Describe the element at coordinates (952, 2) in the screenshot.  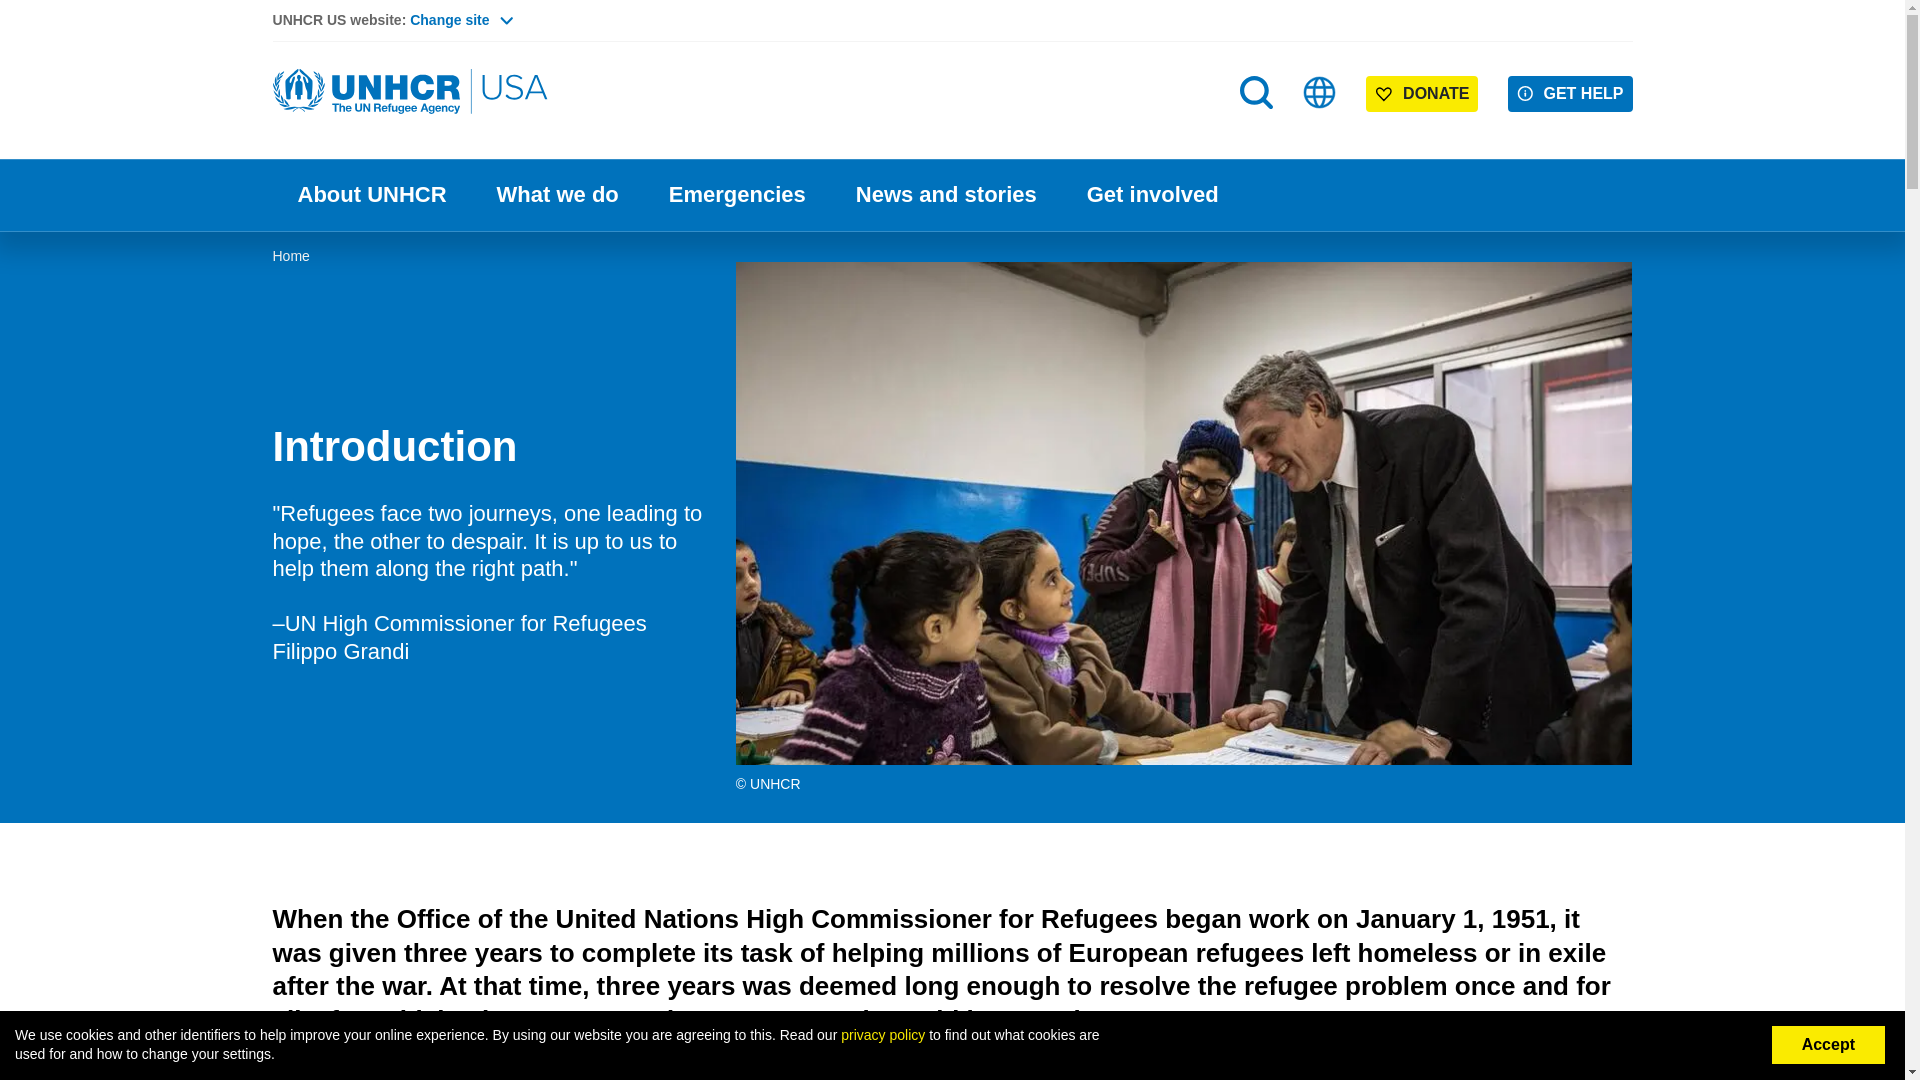
I see `Skip to main content` at that location.